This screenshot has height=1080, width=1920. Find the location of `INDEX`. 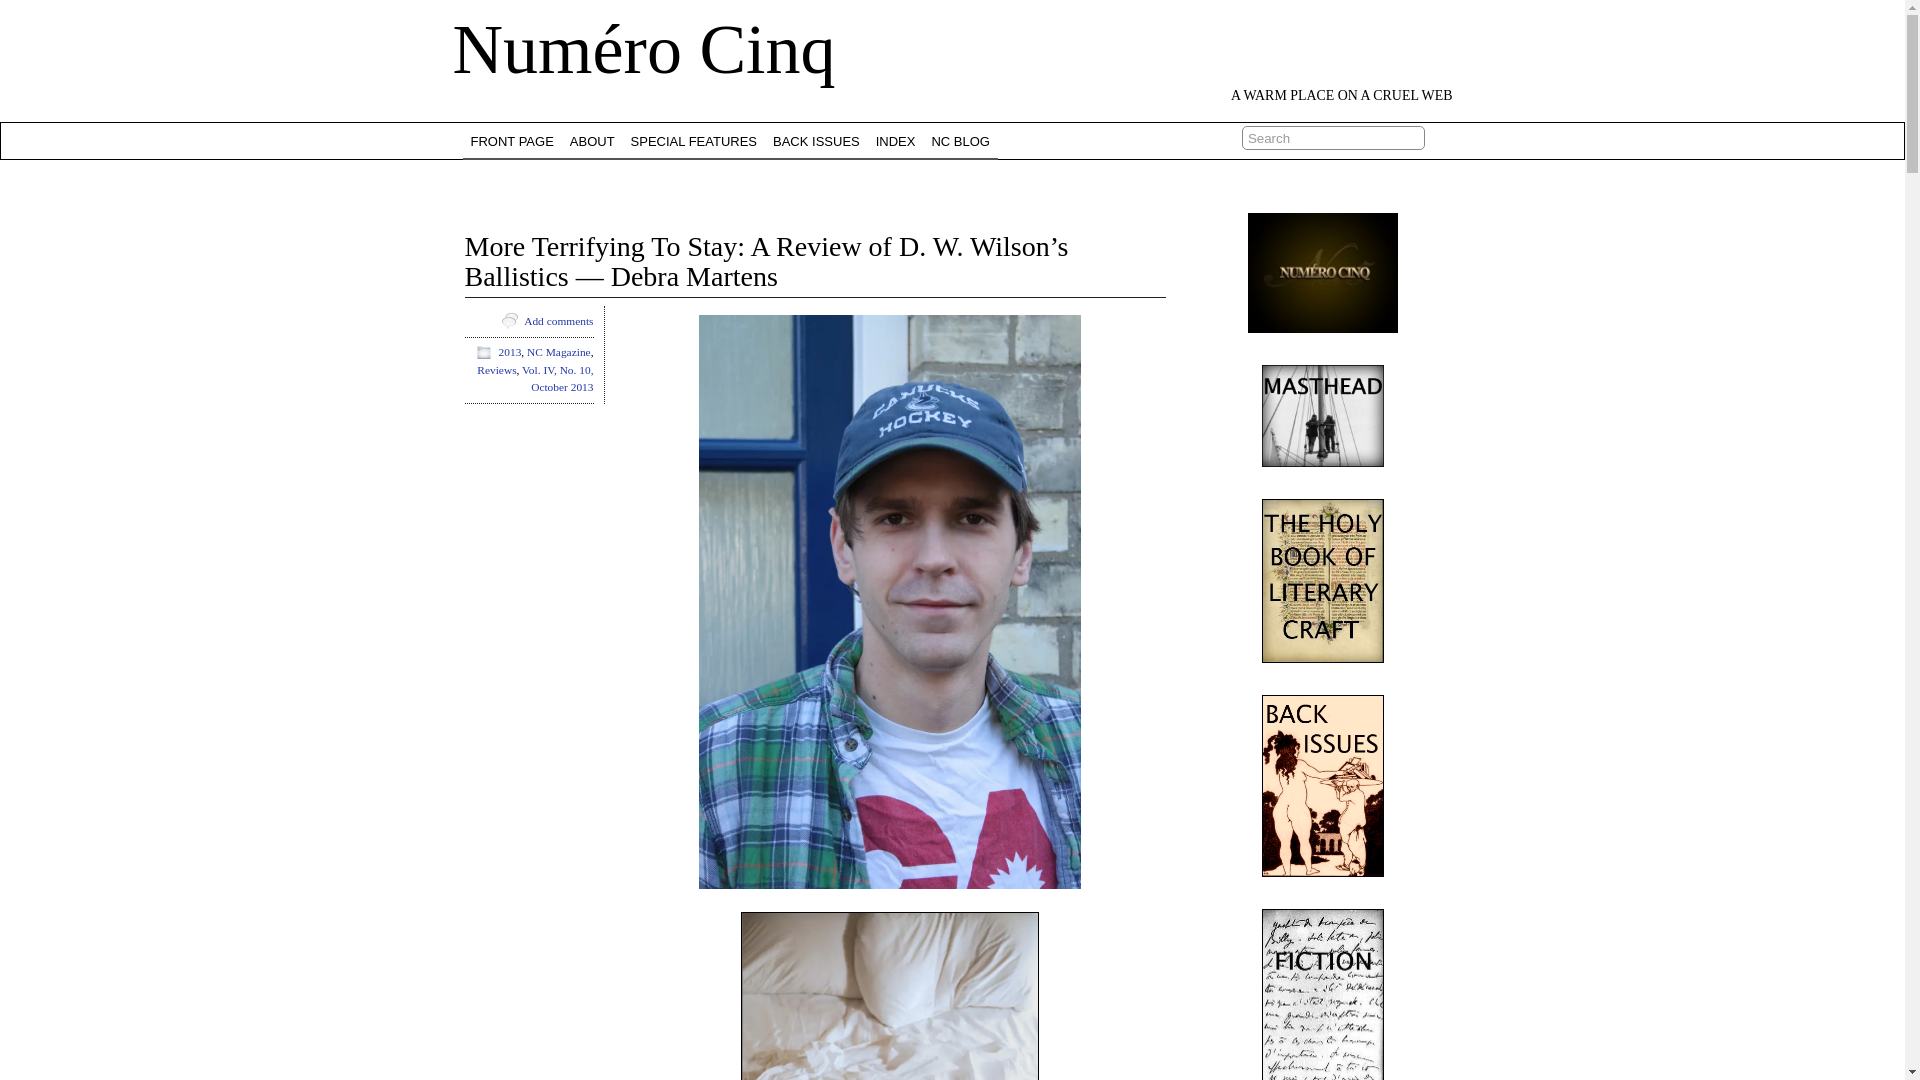

INDEX is located at coordinates (895, 140).